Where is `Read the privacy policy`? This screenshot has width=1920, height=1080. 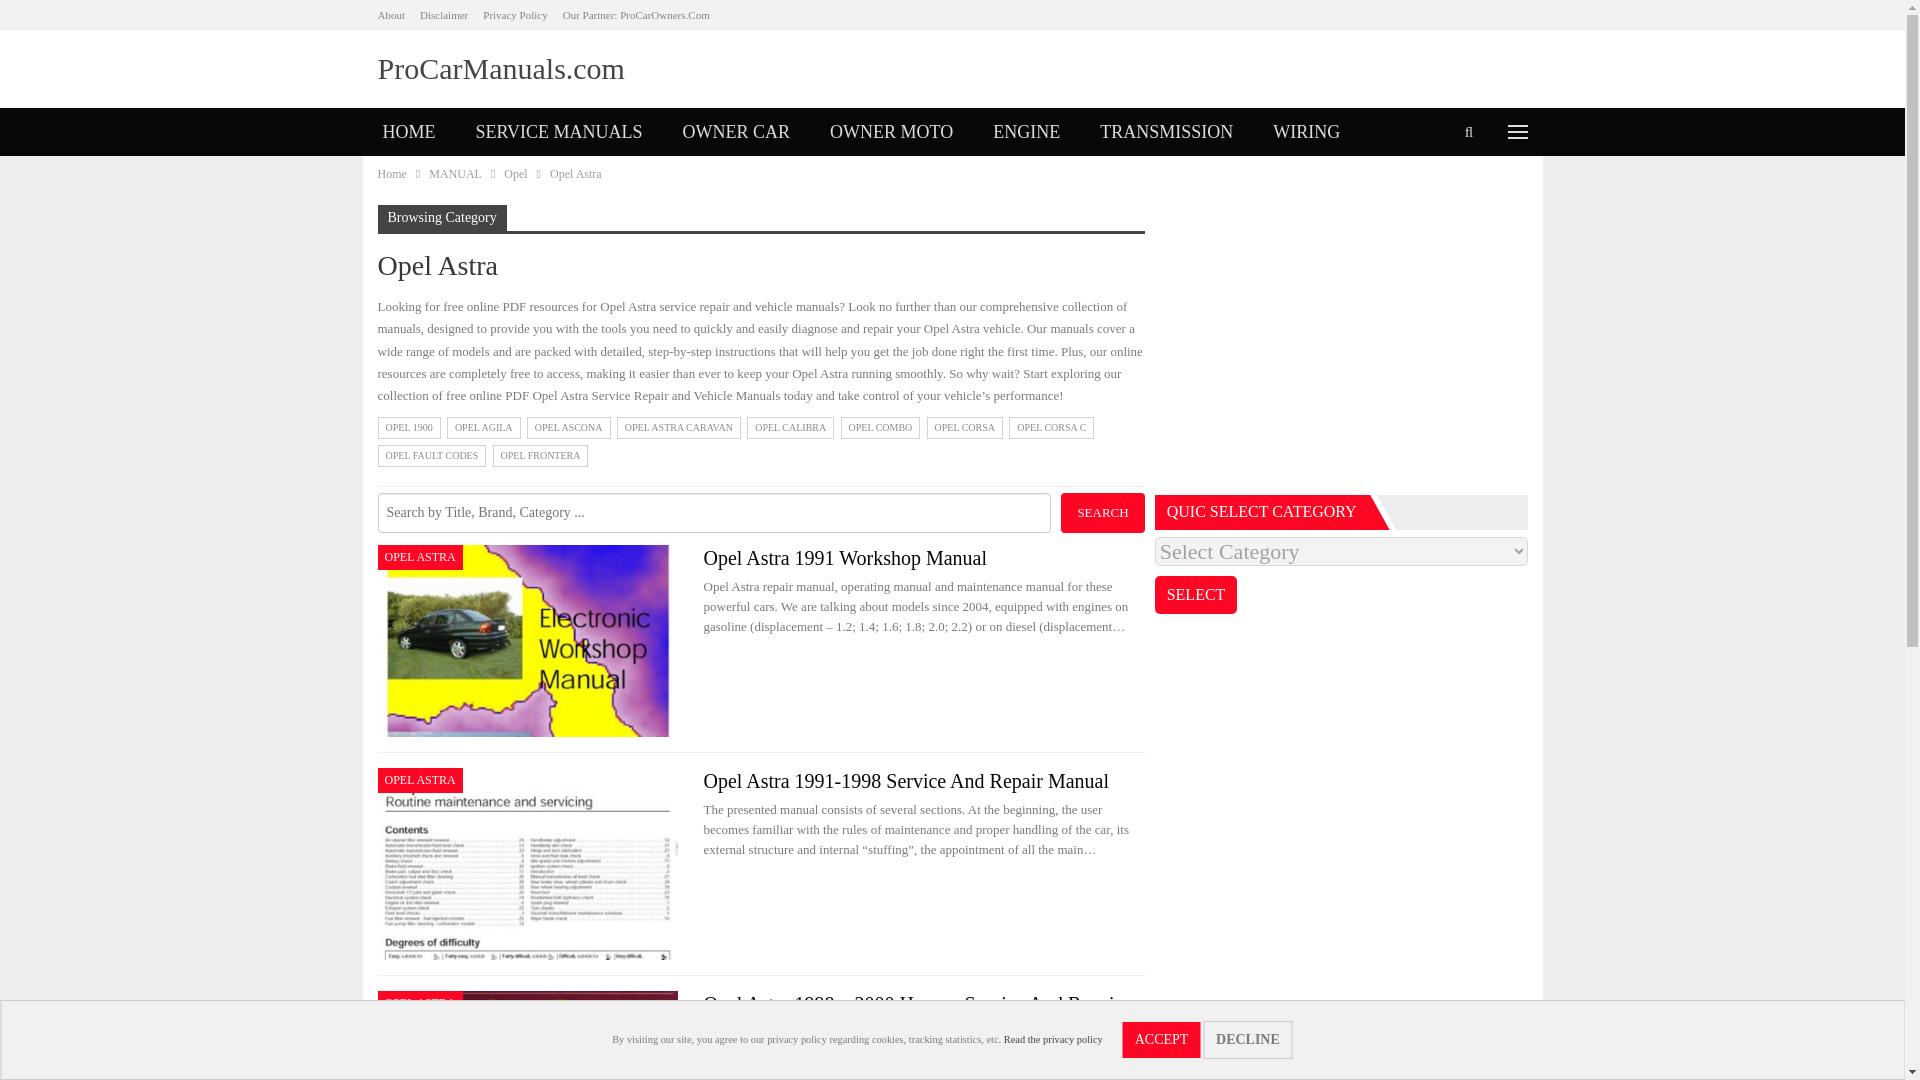 Read the privacy policy is located at coordinates (1053, 1039).